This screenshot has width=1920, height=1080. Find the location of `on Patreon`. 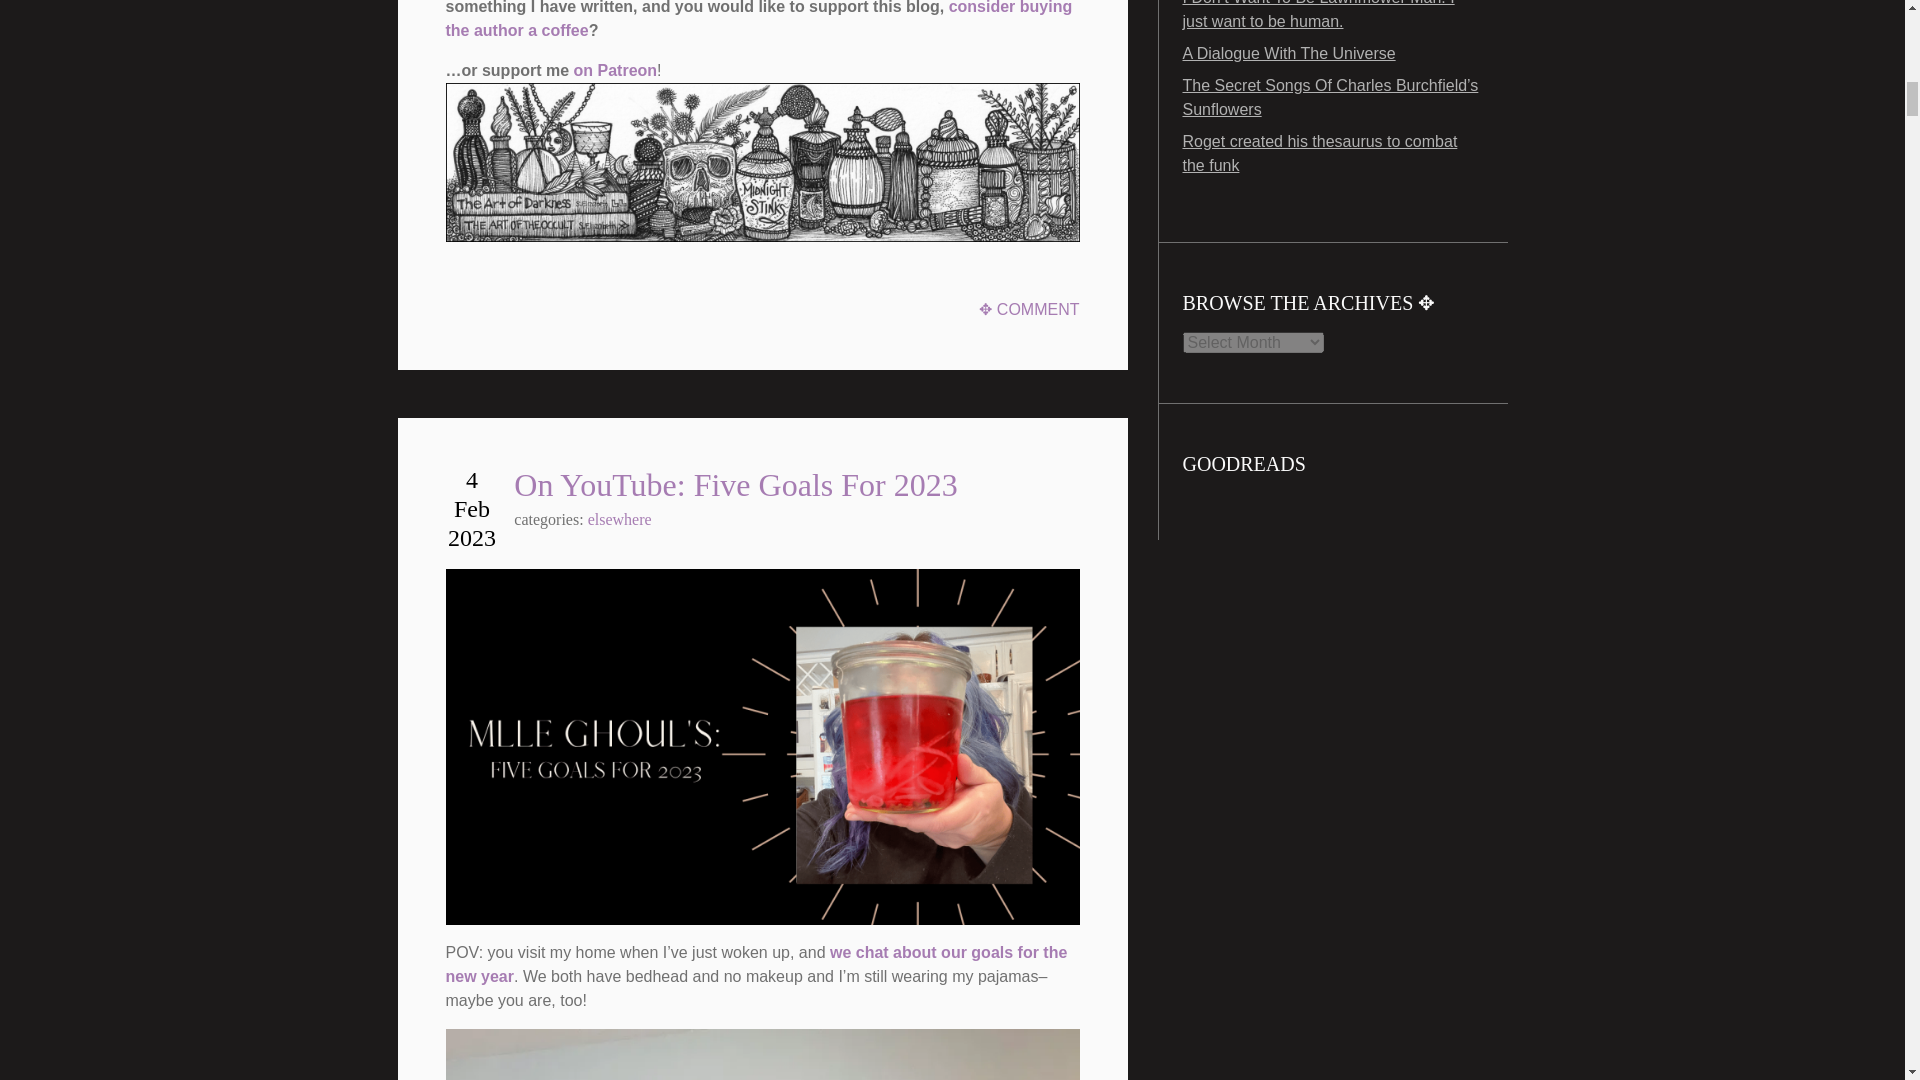

on Patreon is located at coordinates (616, 70).